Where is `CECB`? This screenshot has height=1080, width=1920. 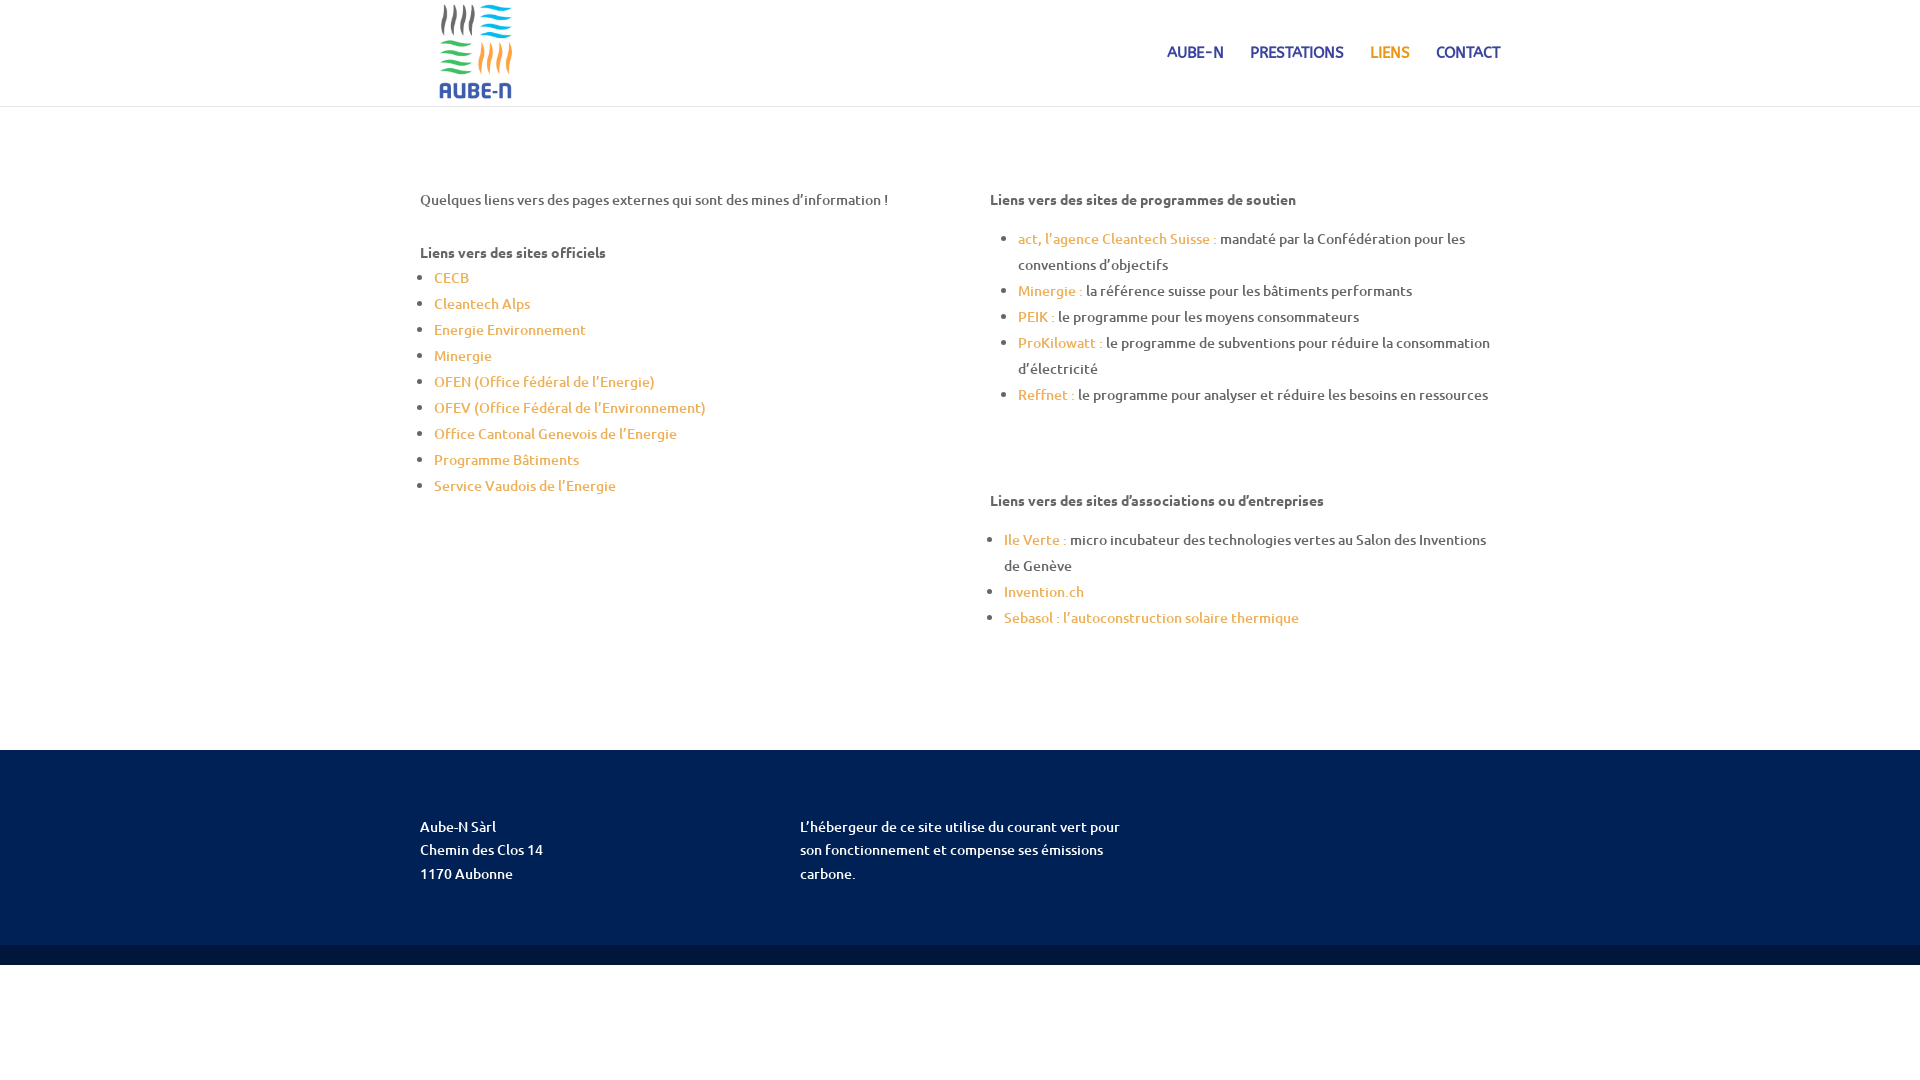 CECB is located at coordinates (452, 278).